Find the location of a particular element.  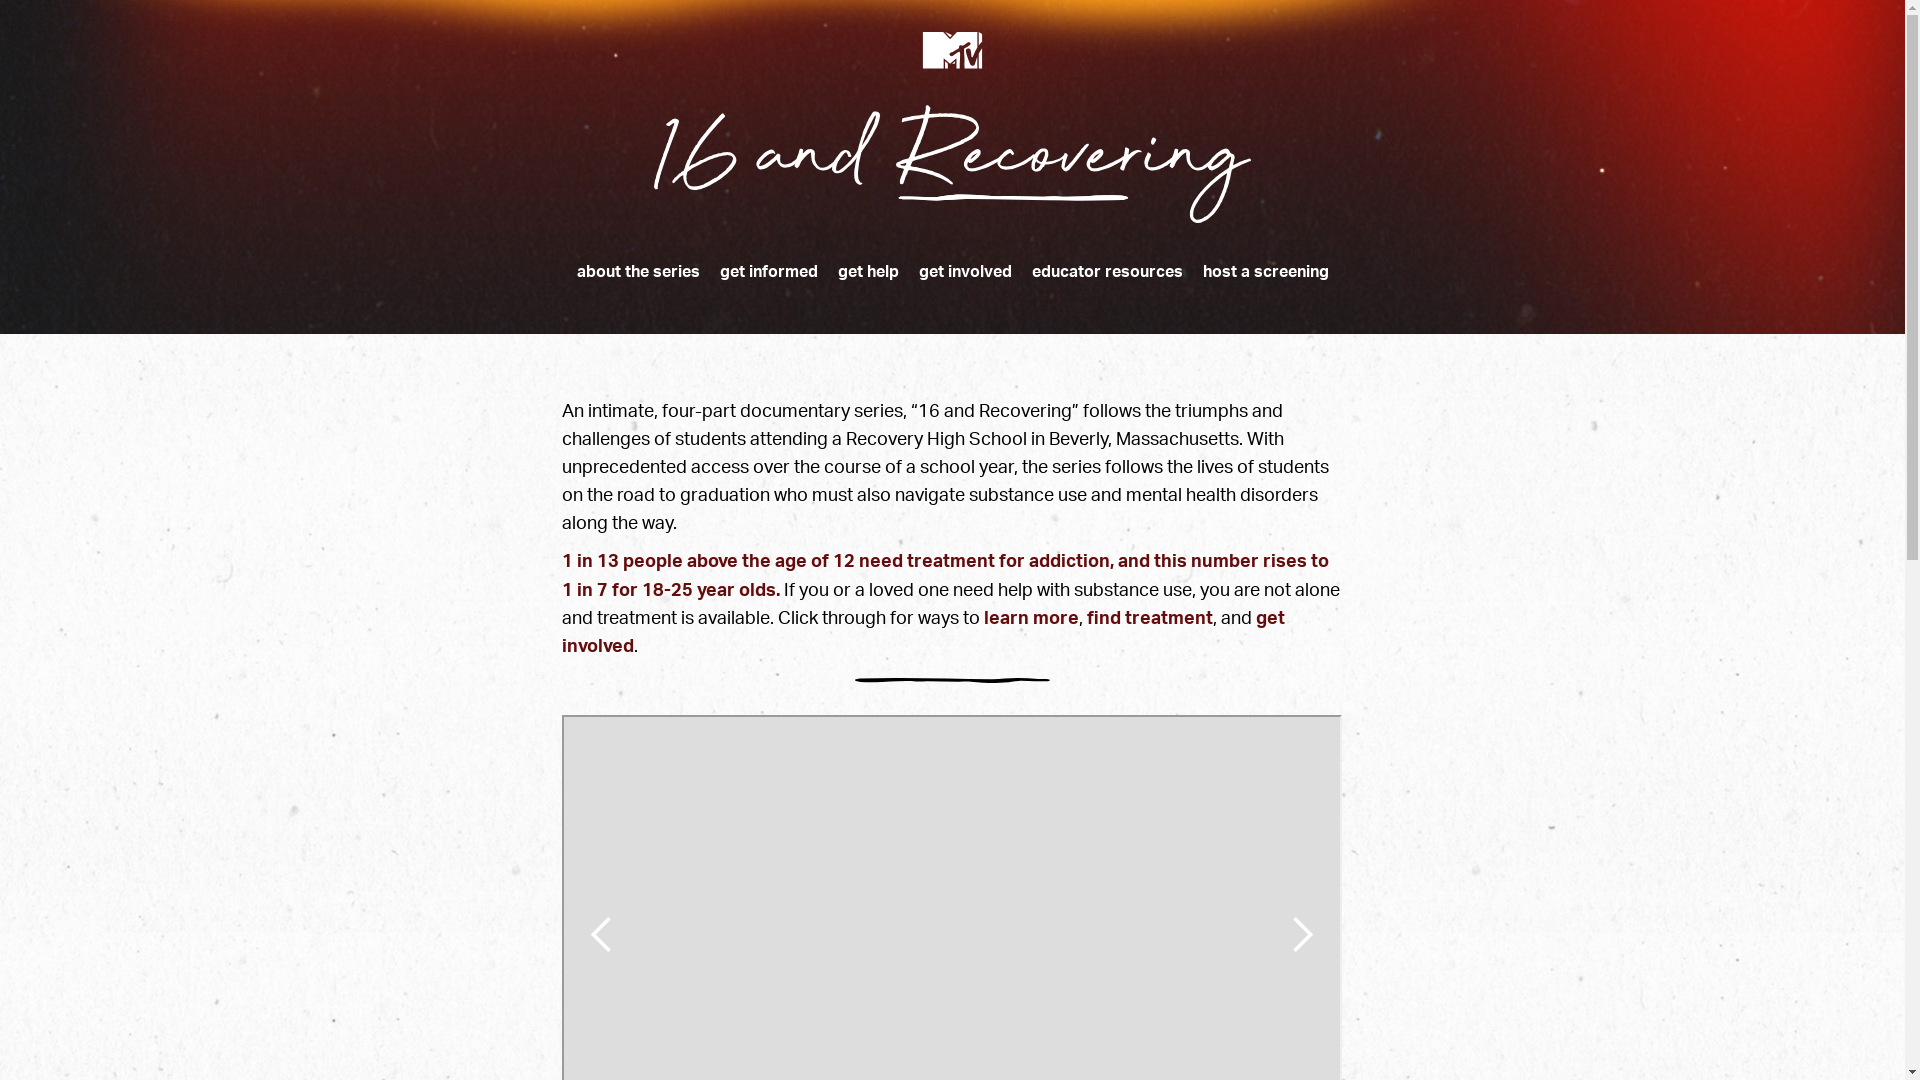

about the series is located at coordinates (638, 272).